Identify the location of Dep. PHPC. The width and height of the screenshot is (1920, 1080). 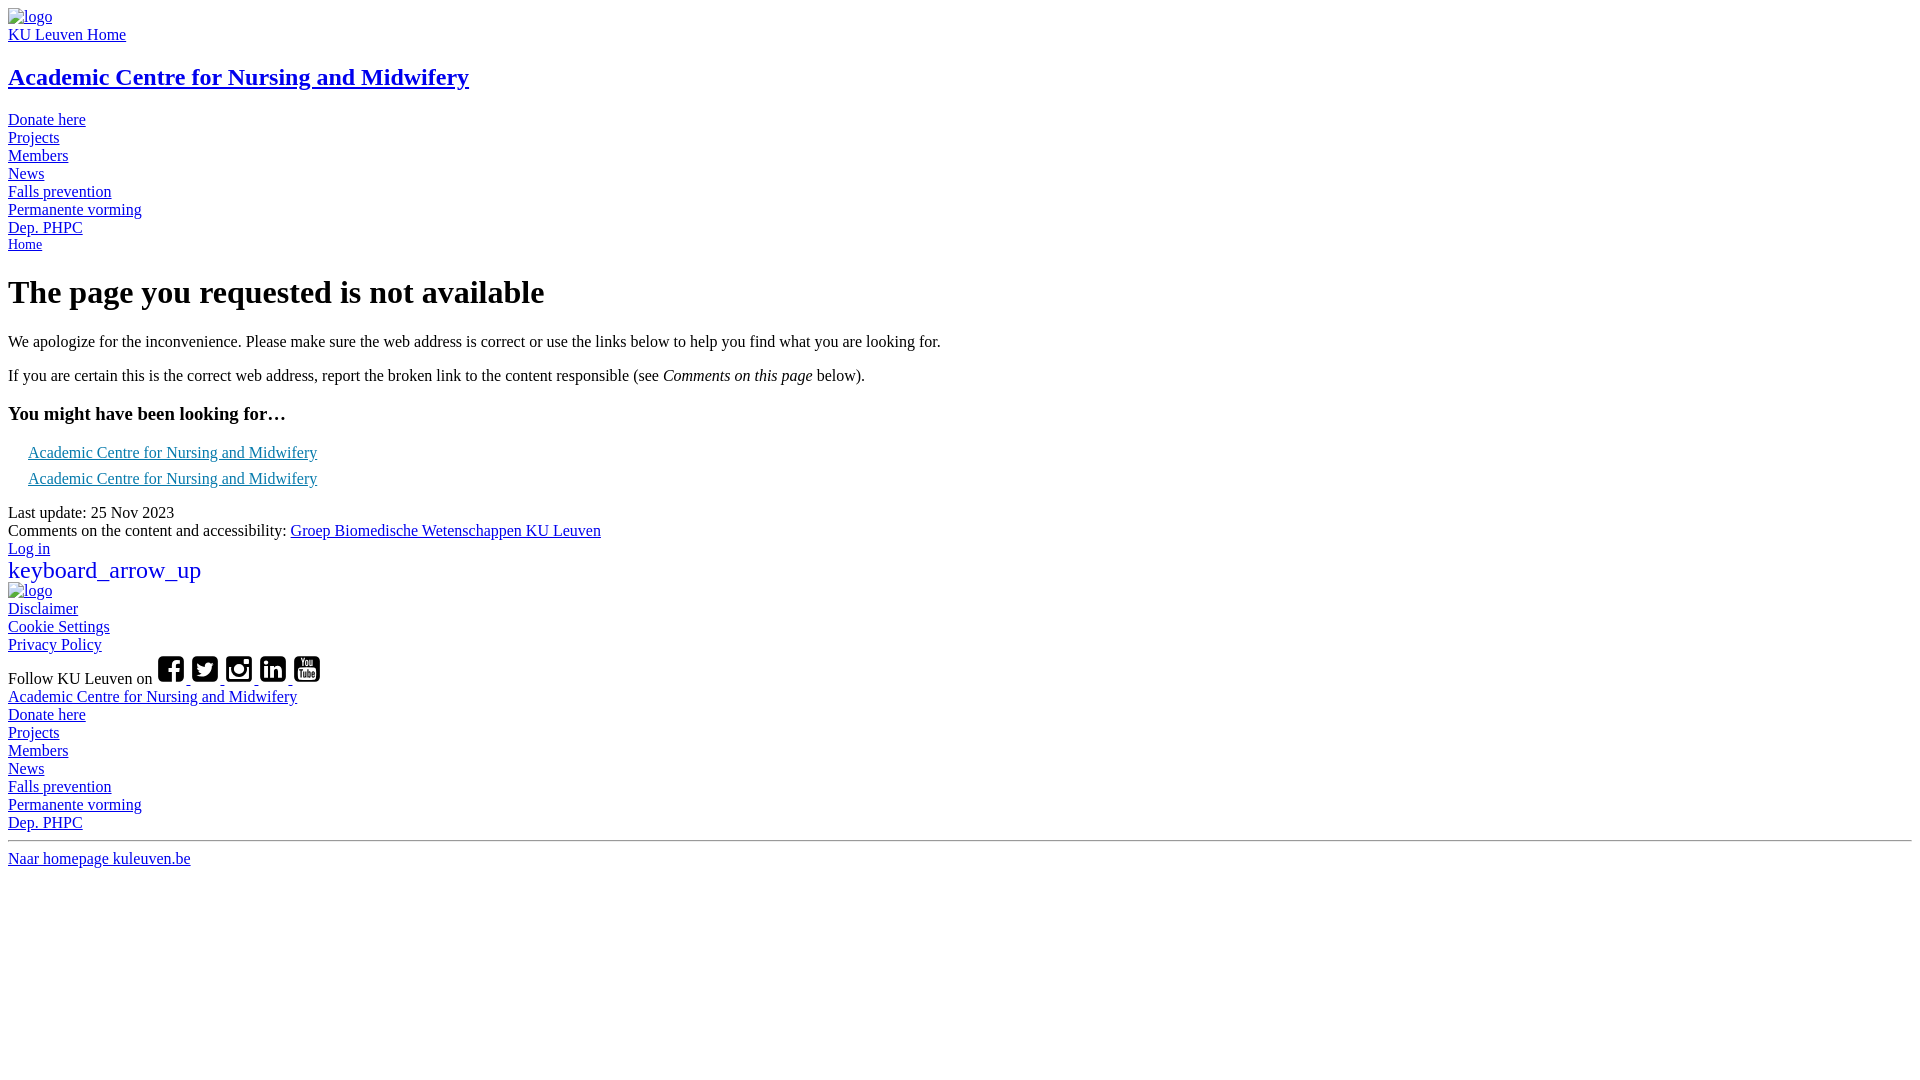
(46, 228).